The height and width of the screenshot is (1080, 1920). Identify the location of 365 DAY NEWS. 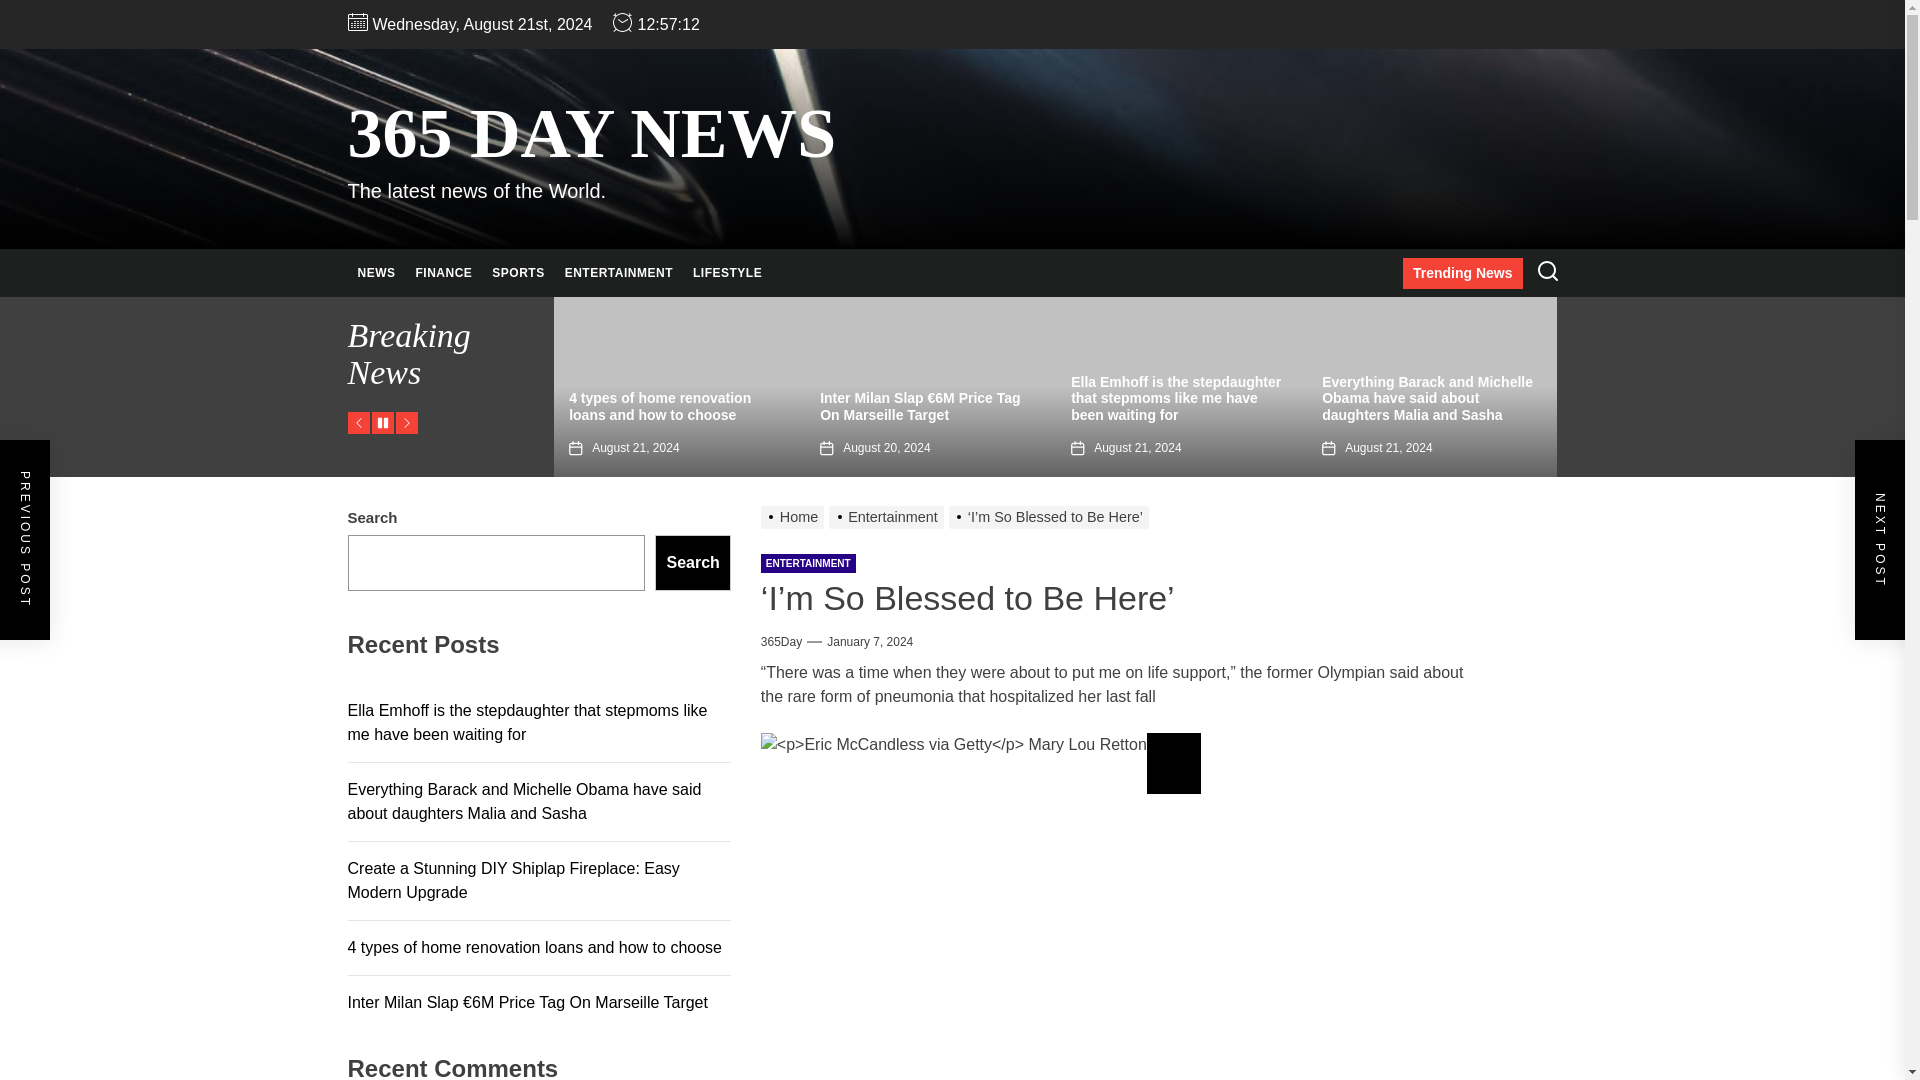
(592, 134).